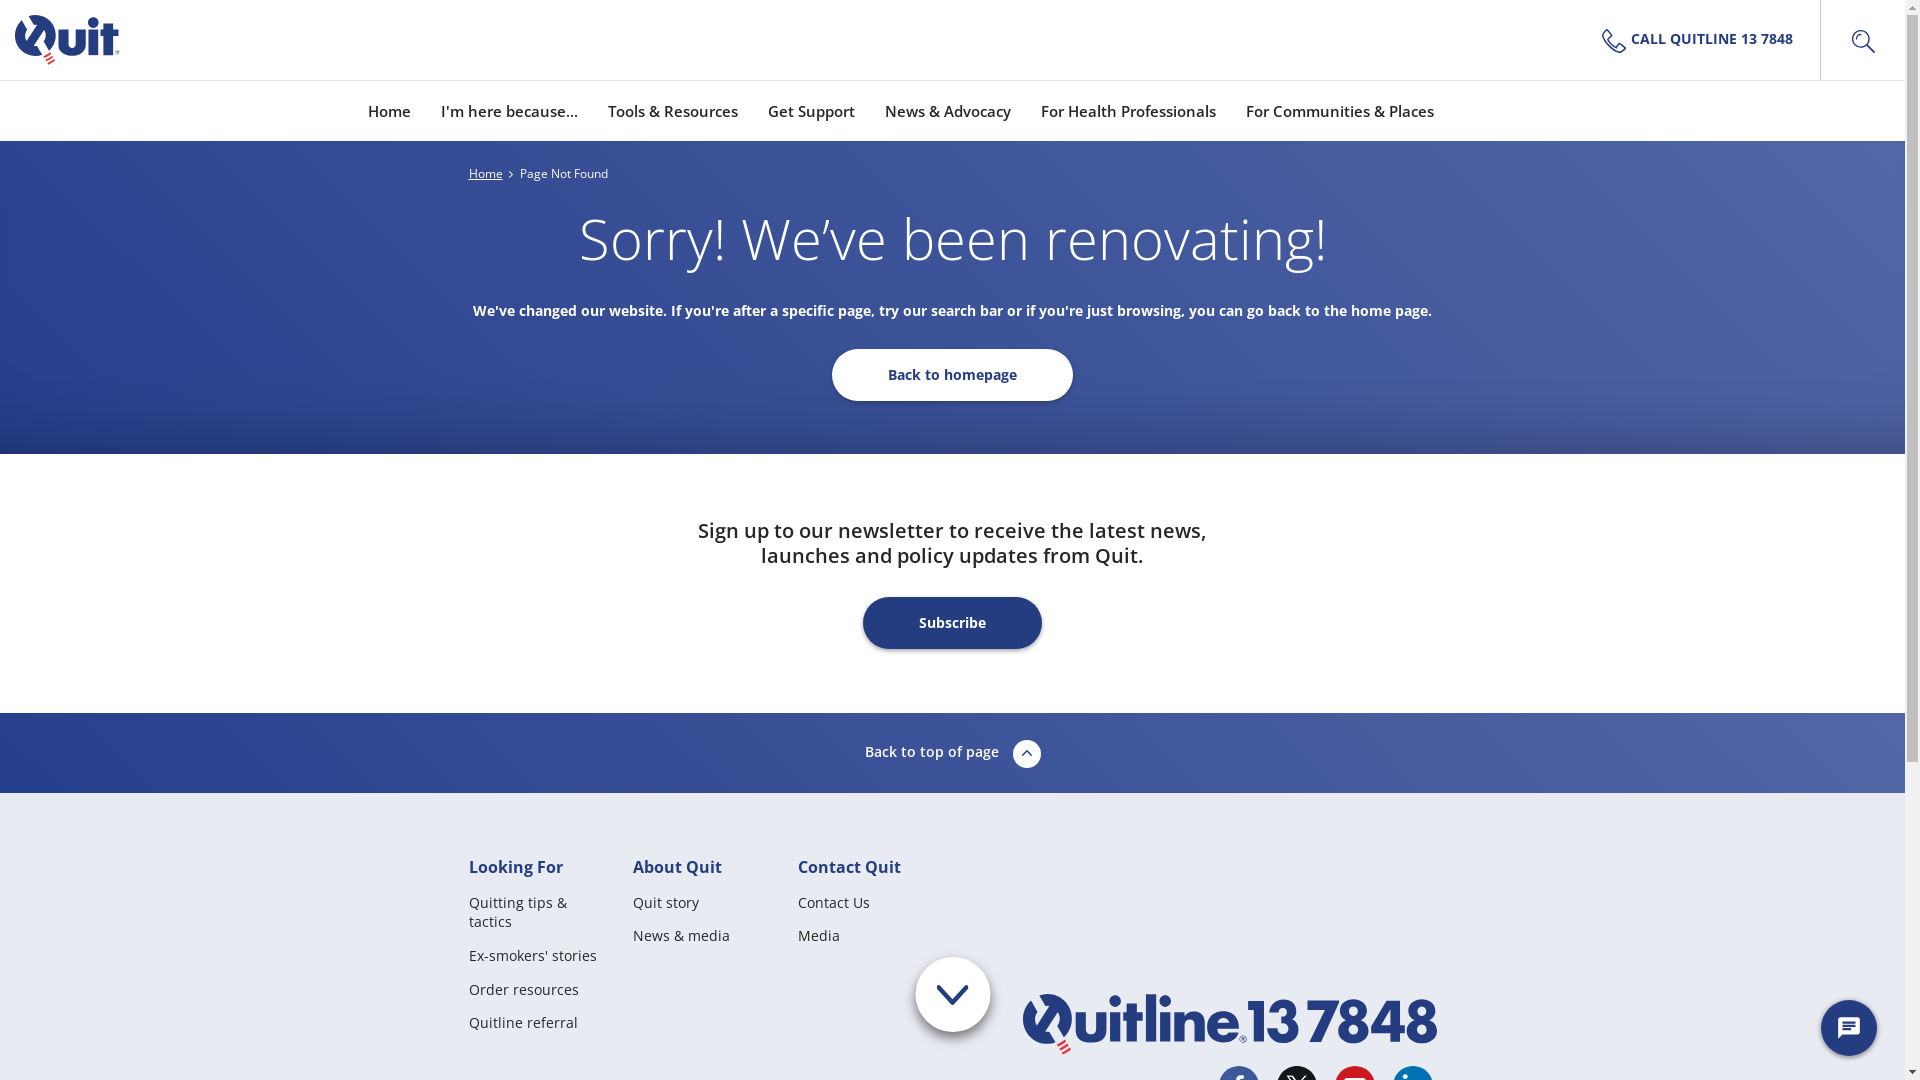 This screenshot has width=1920, height=1080. I want to click on Order resources, so click(523, 990).